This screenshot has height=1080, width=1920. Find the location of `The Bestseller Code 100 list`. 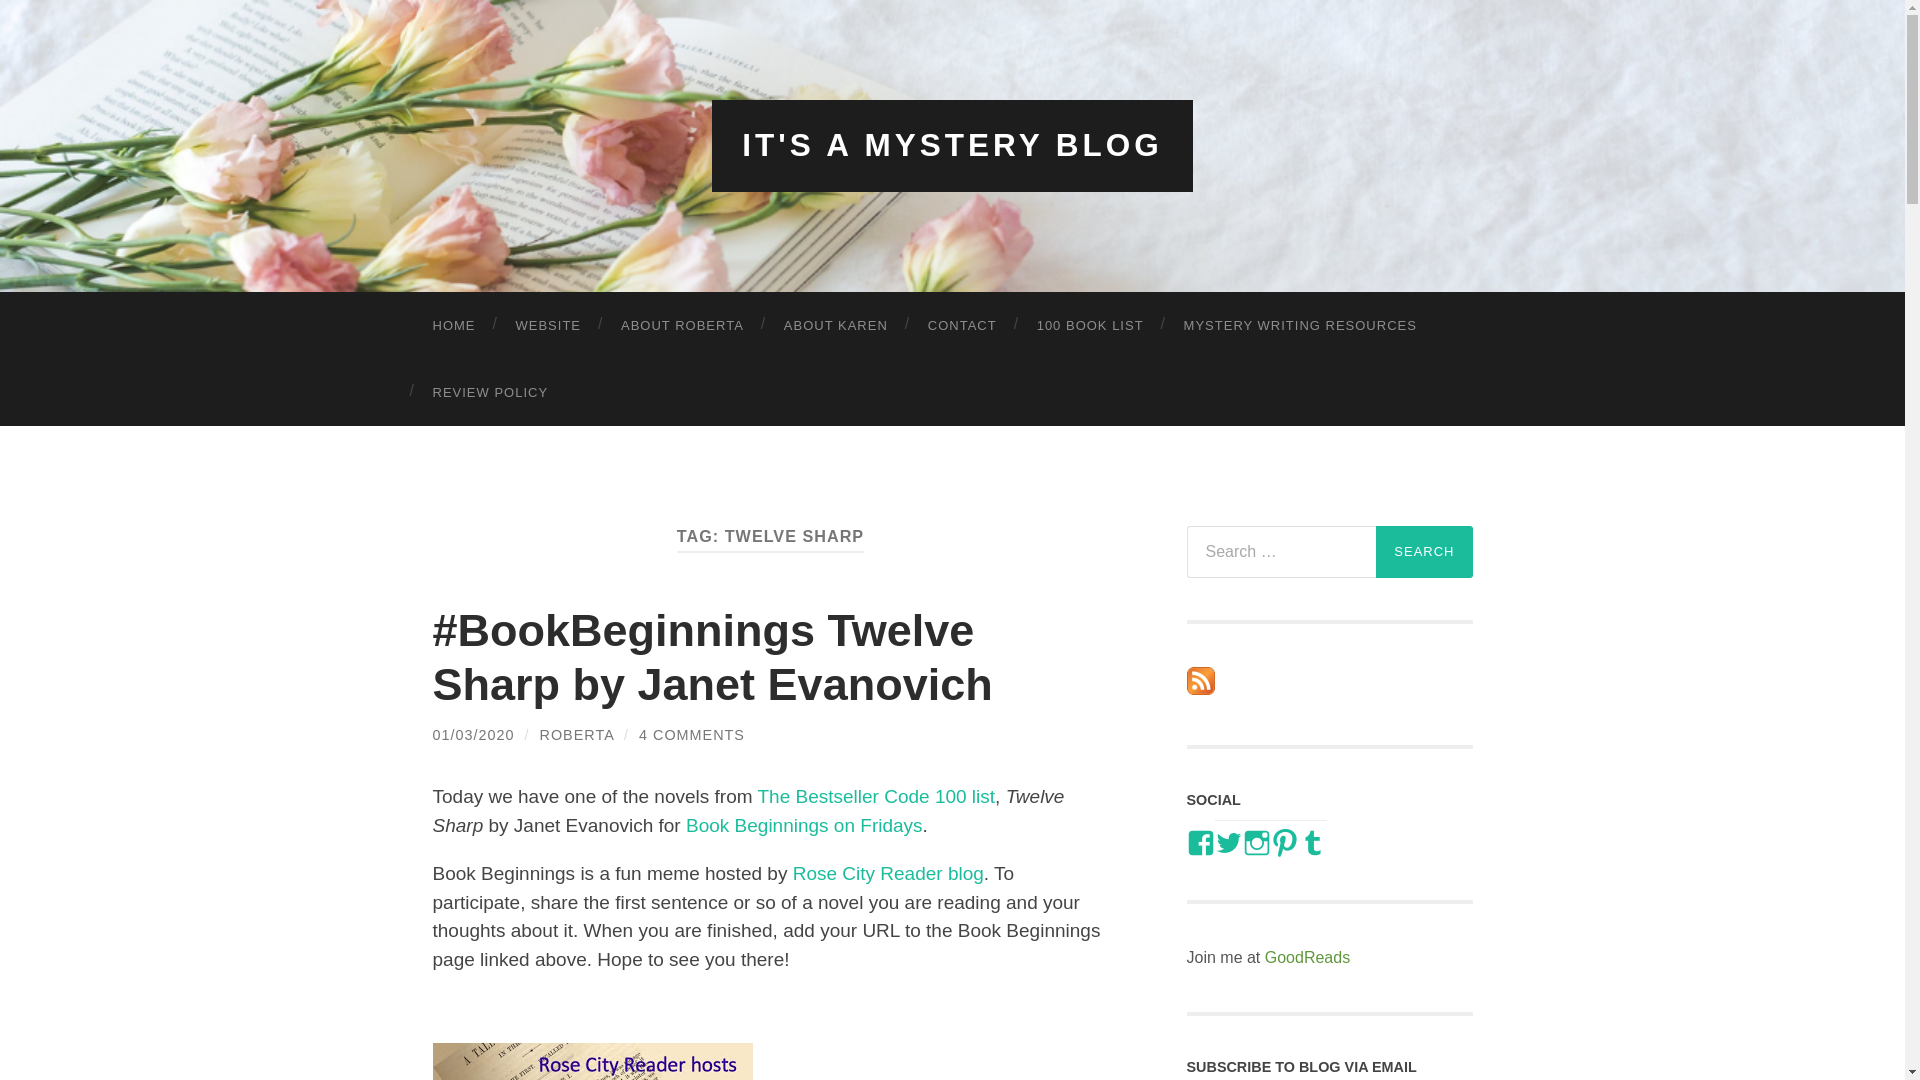

The Bestseller Code 100 list is located at coordinates (875, 796).